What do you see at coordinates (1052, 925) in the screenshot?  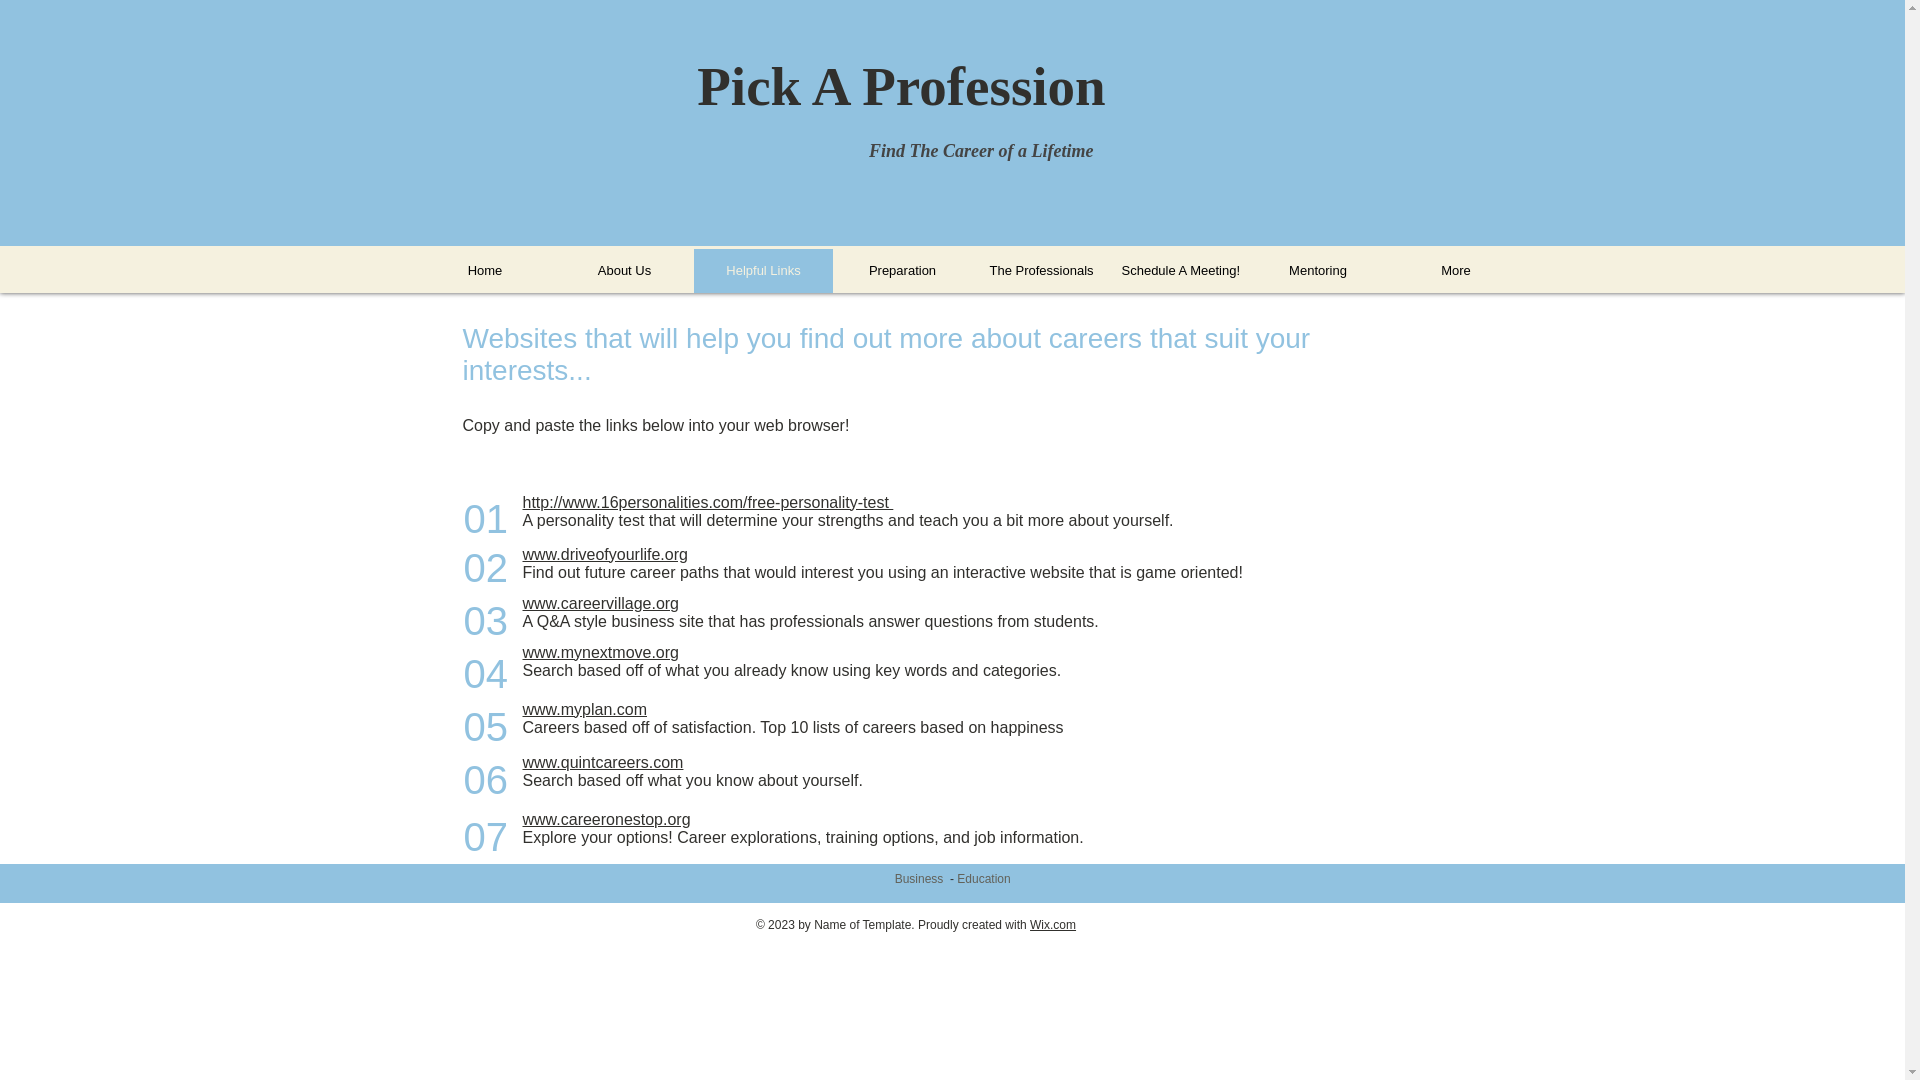 I see `Wix.com` at bounding box center [1052, 925].